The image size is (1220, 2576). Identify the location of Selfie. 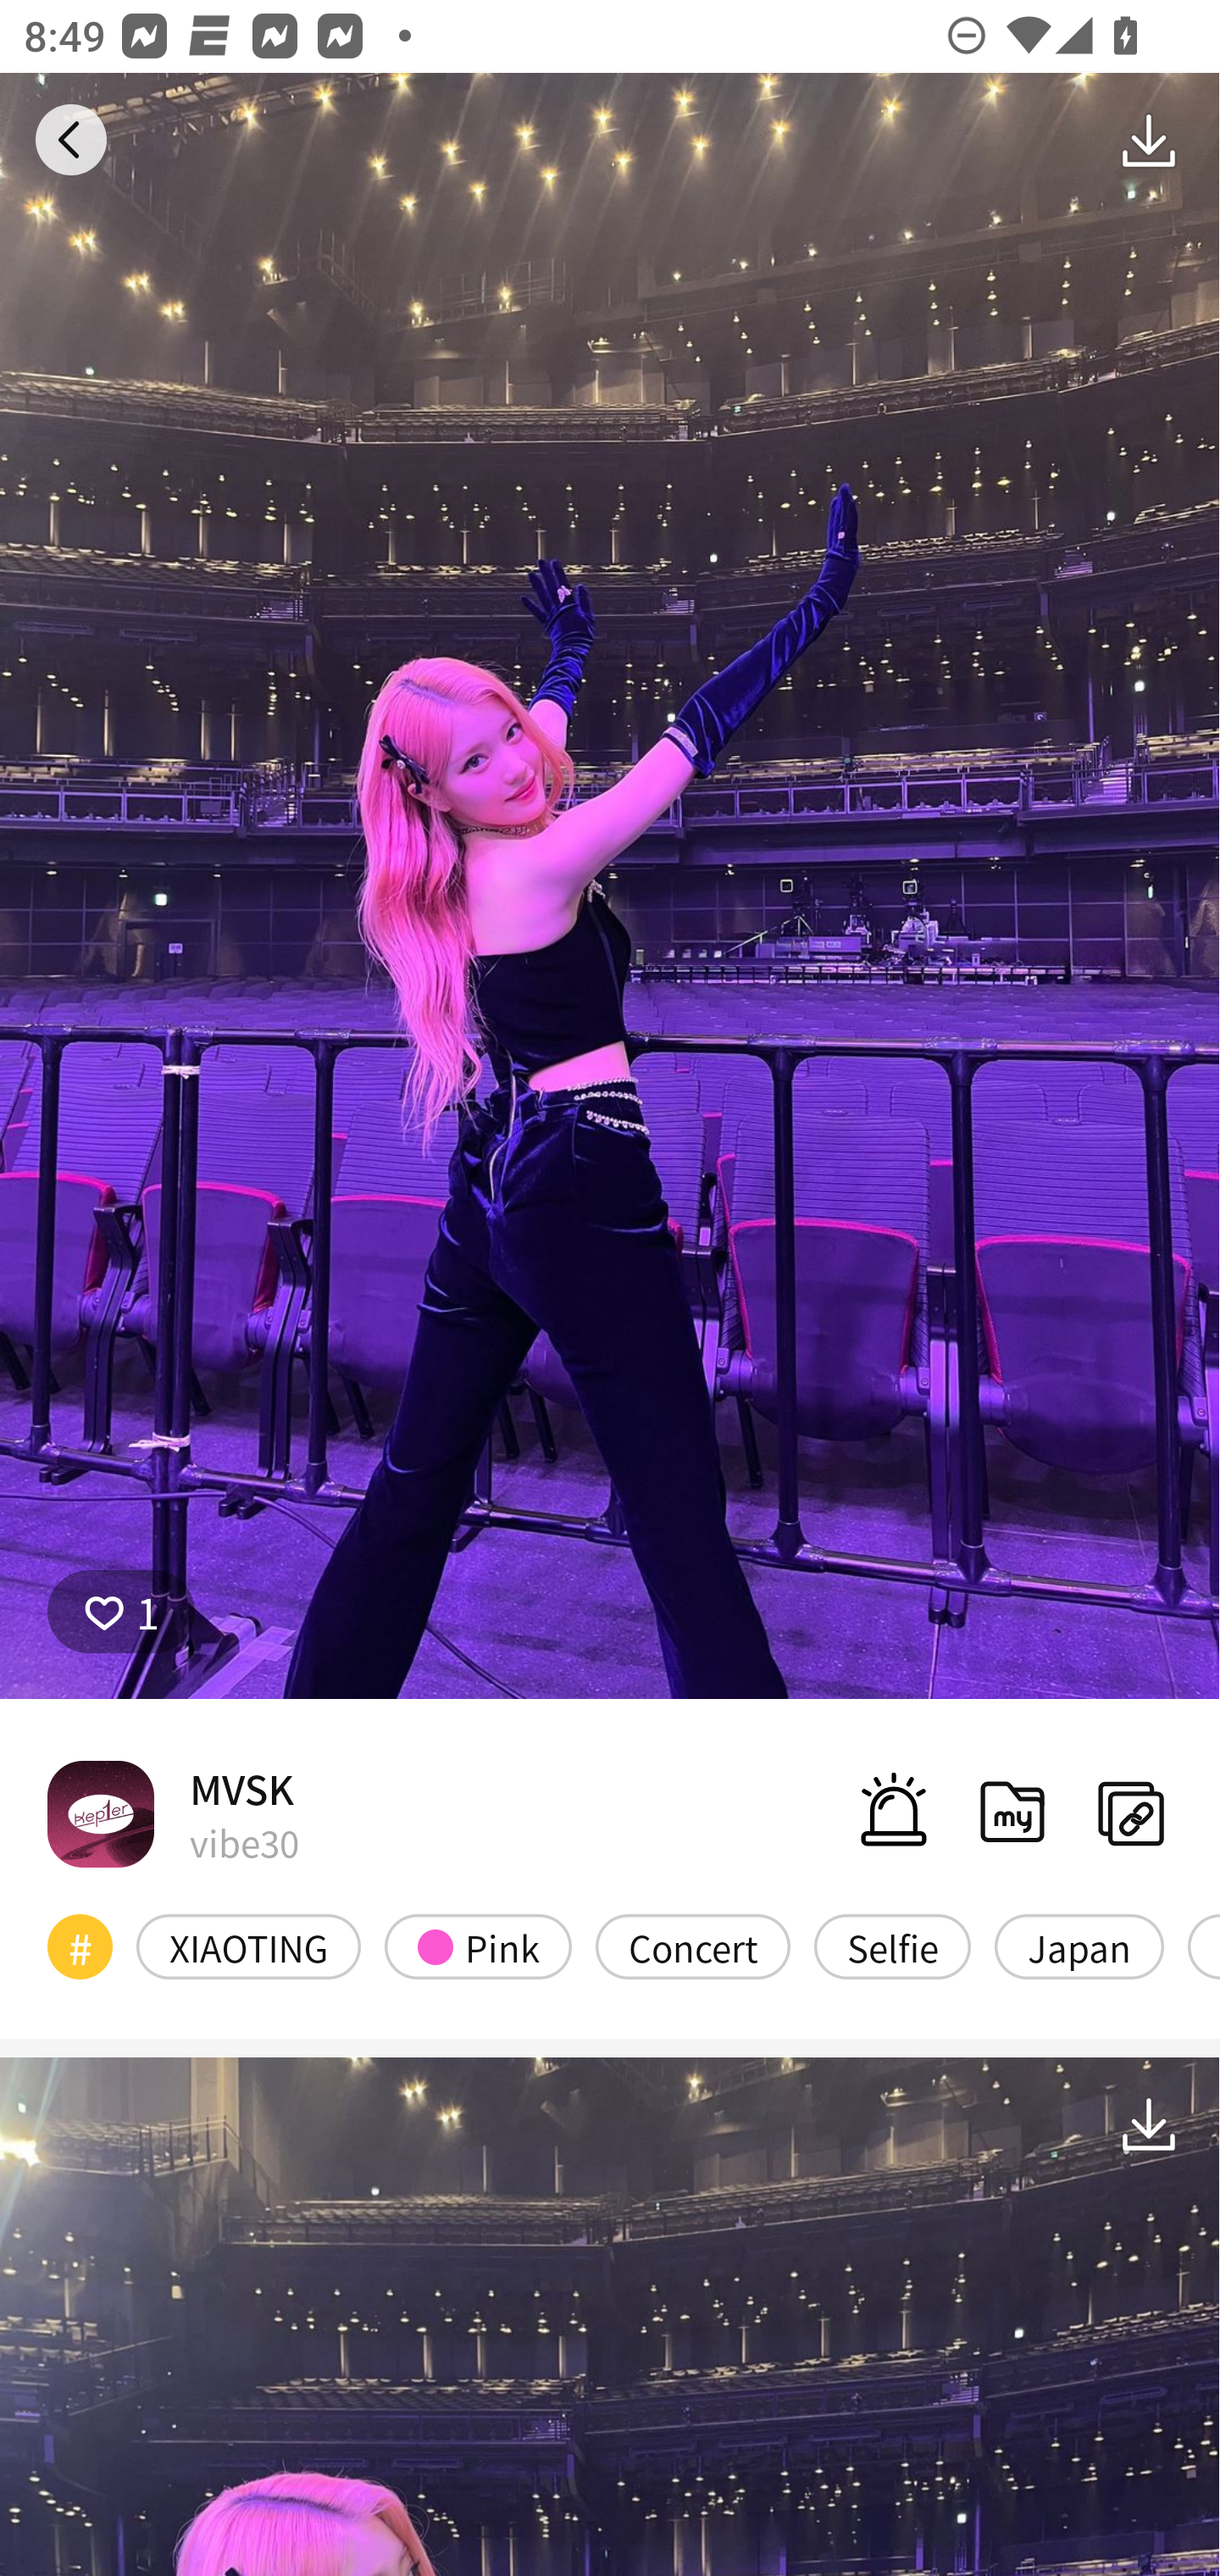
(892, 1946).